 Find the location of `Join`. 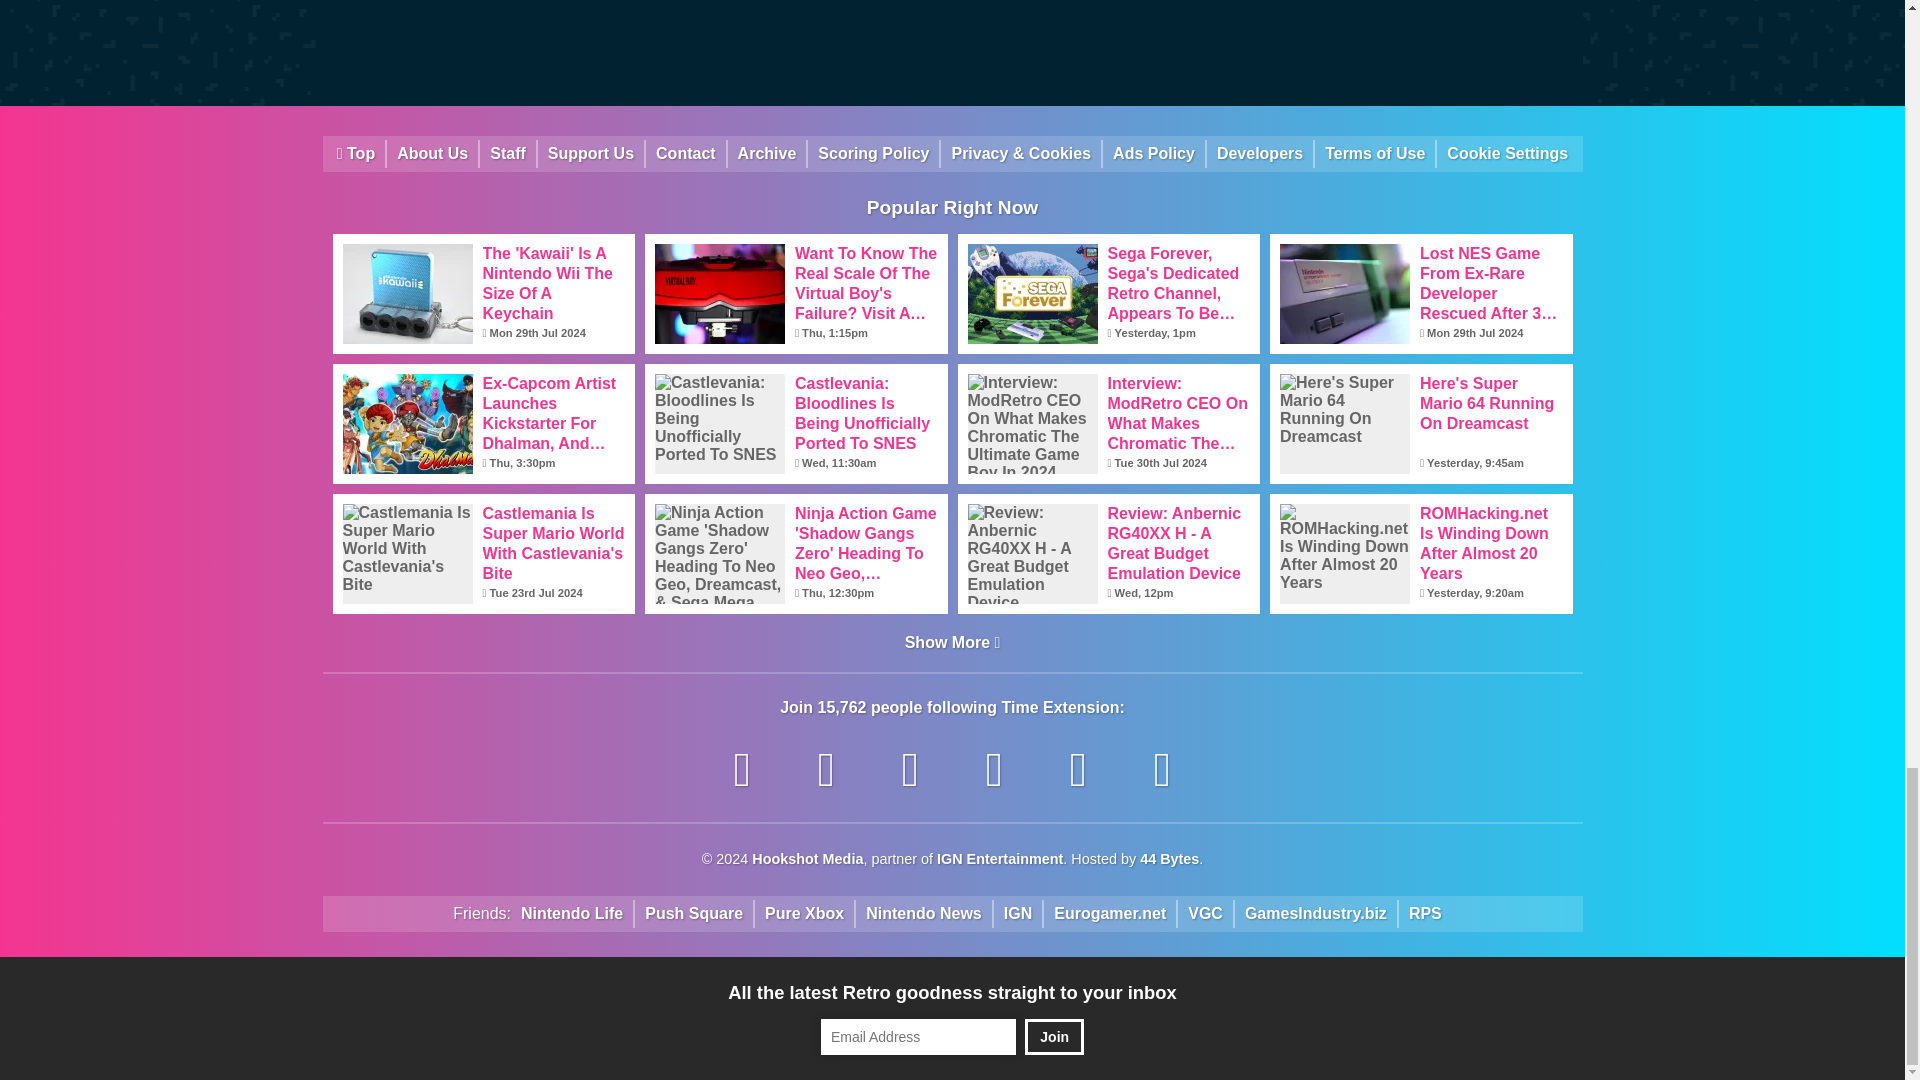

Join is located at coordinates (1054, 1037).